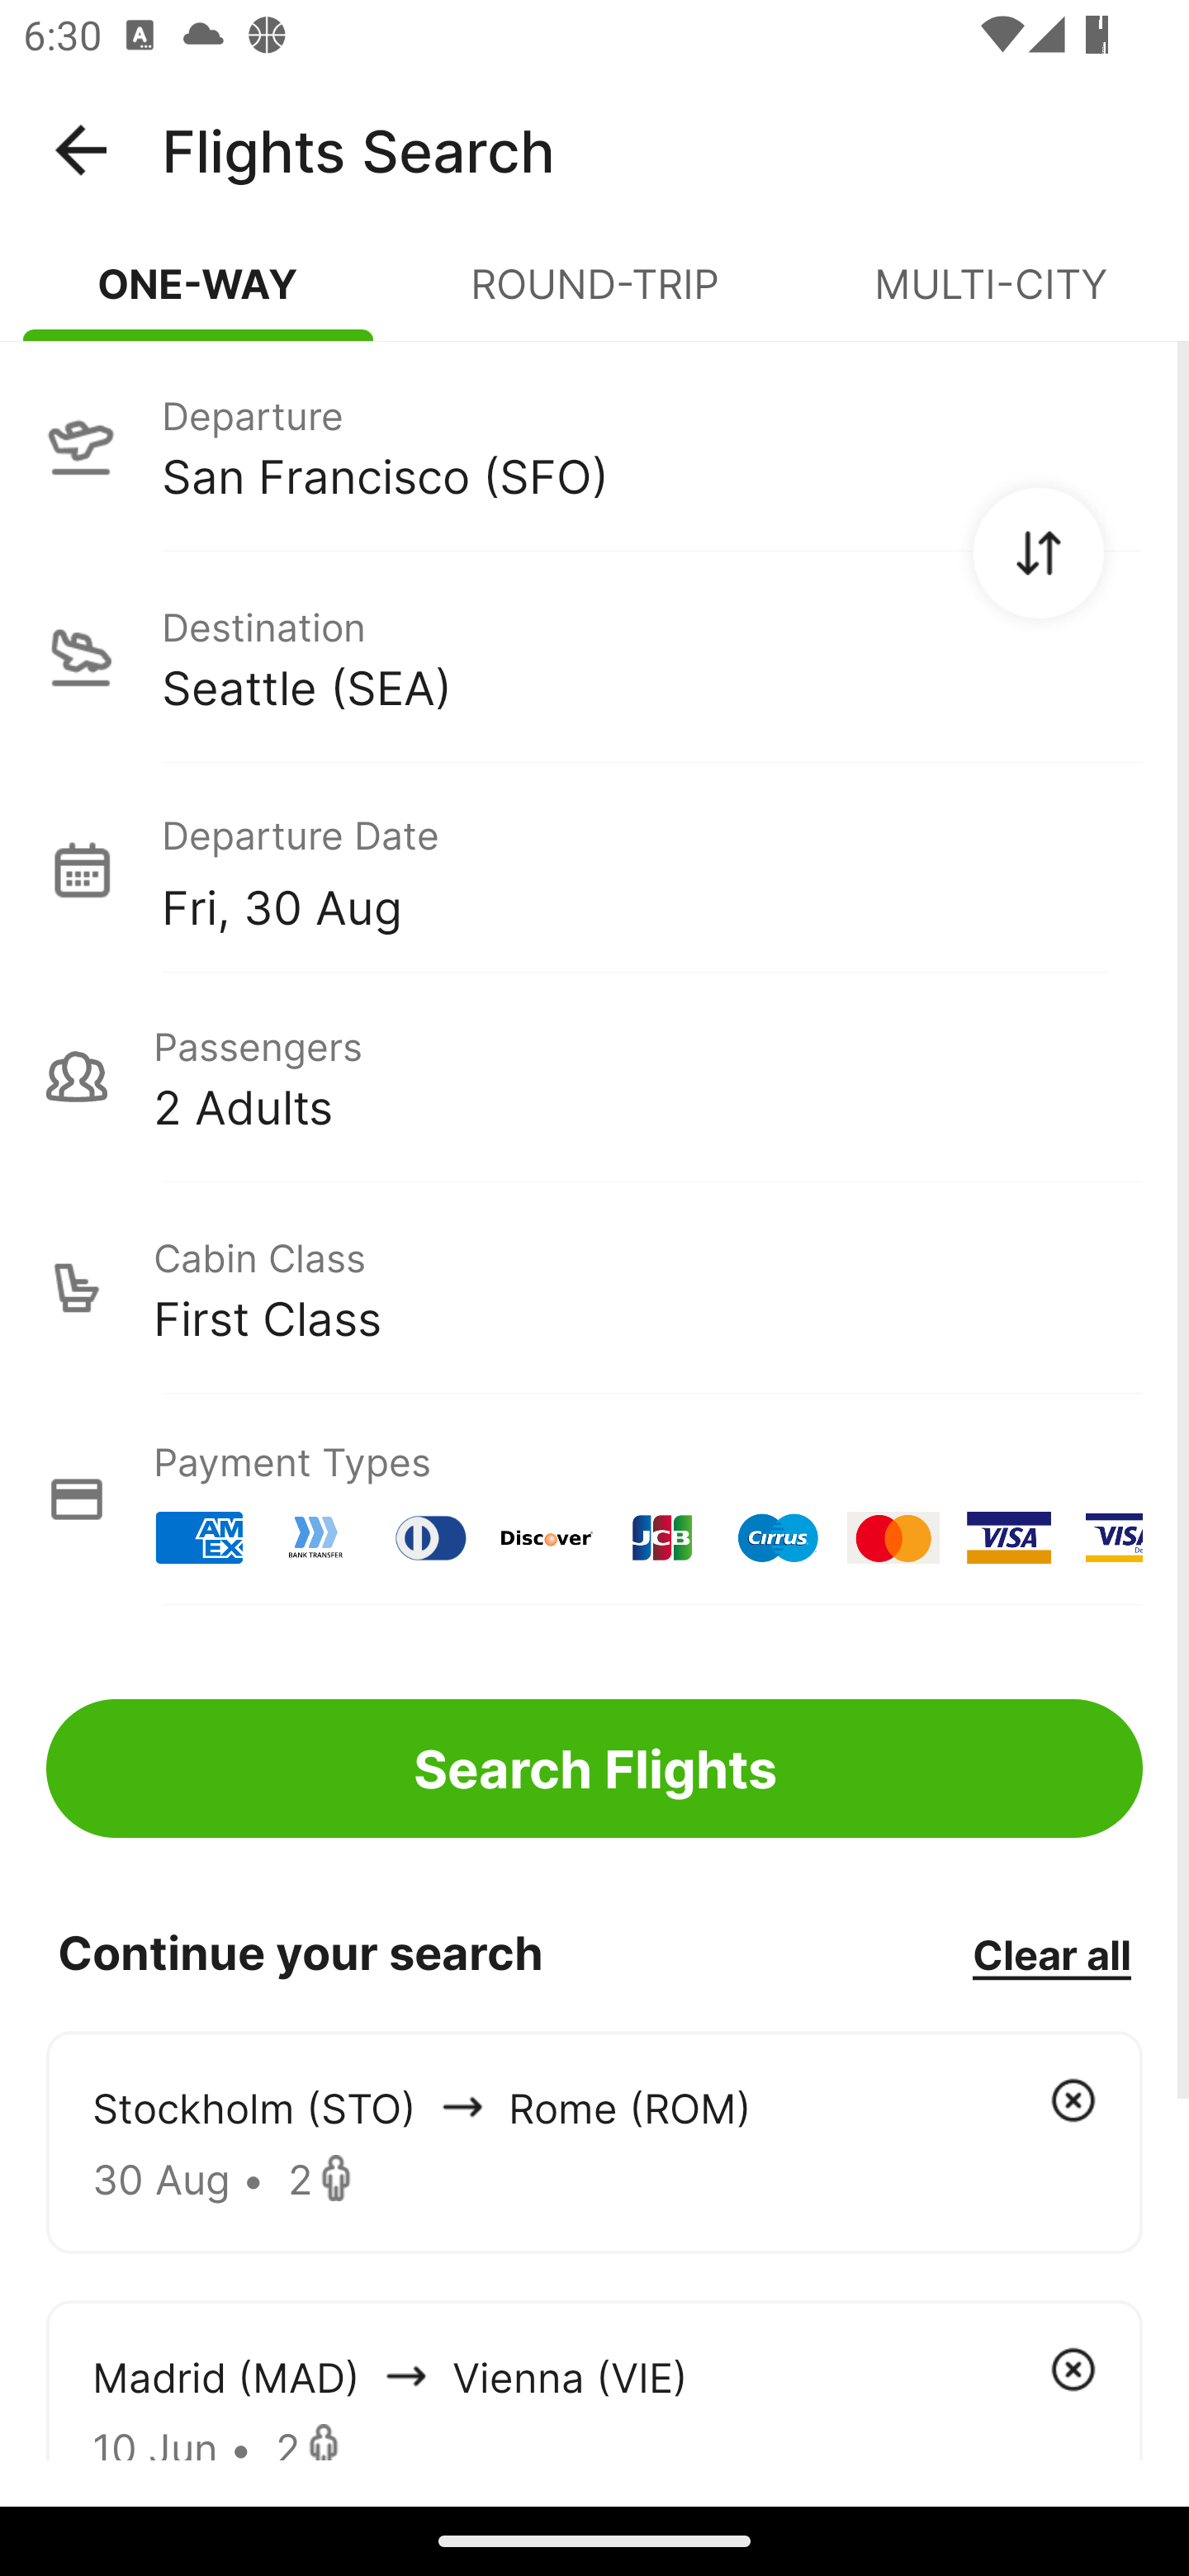 The image size is (1189, 2576). Describe the element at coordinates (594, 2379) in the screenshot. I see `Madrid (MAD)  arrowIcon  Vienna (VIE) 10 Jun •  2 ` at that location.